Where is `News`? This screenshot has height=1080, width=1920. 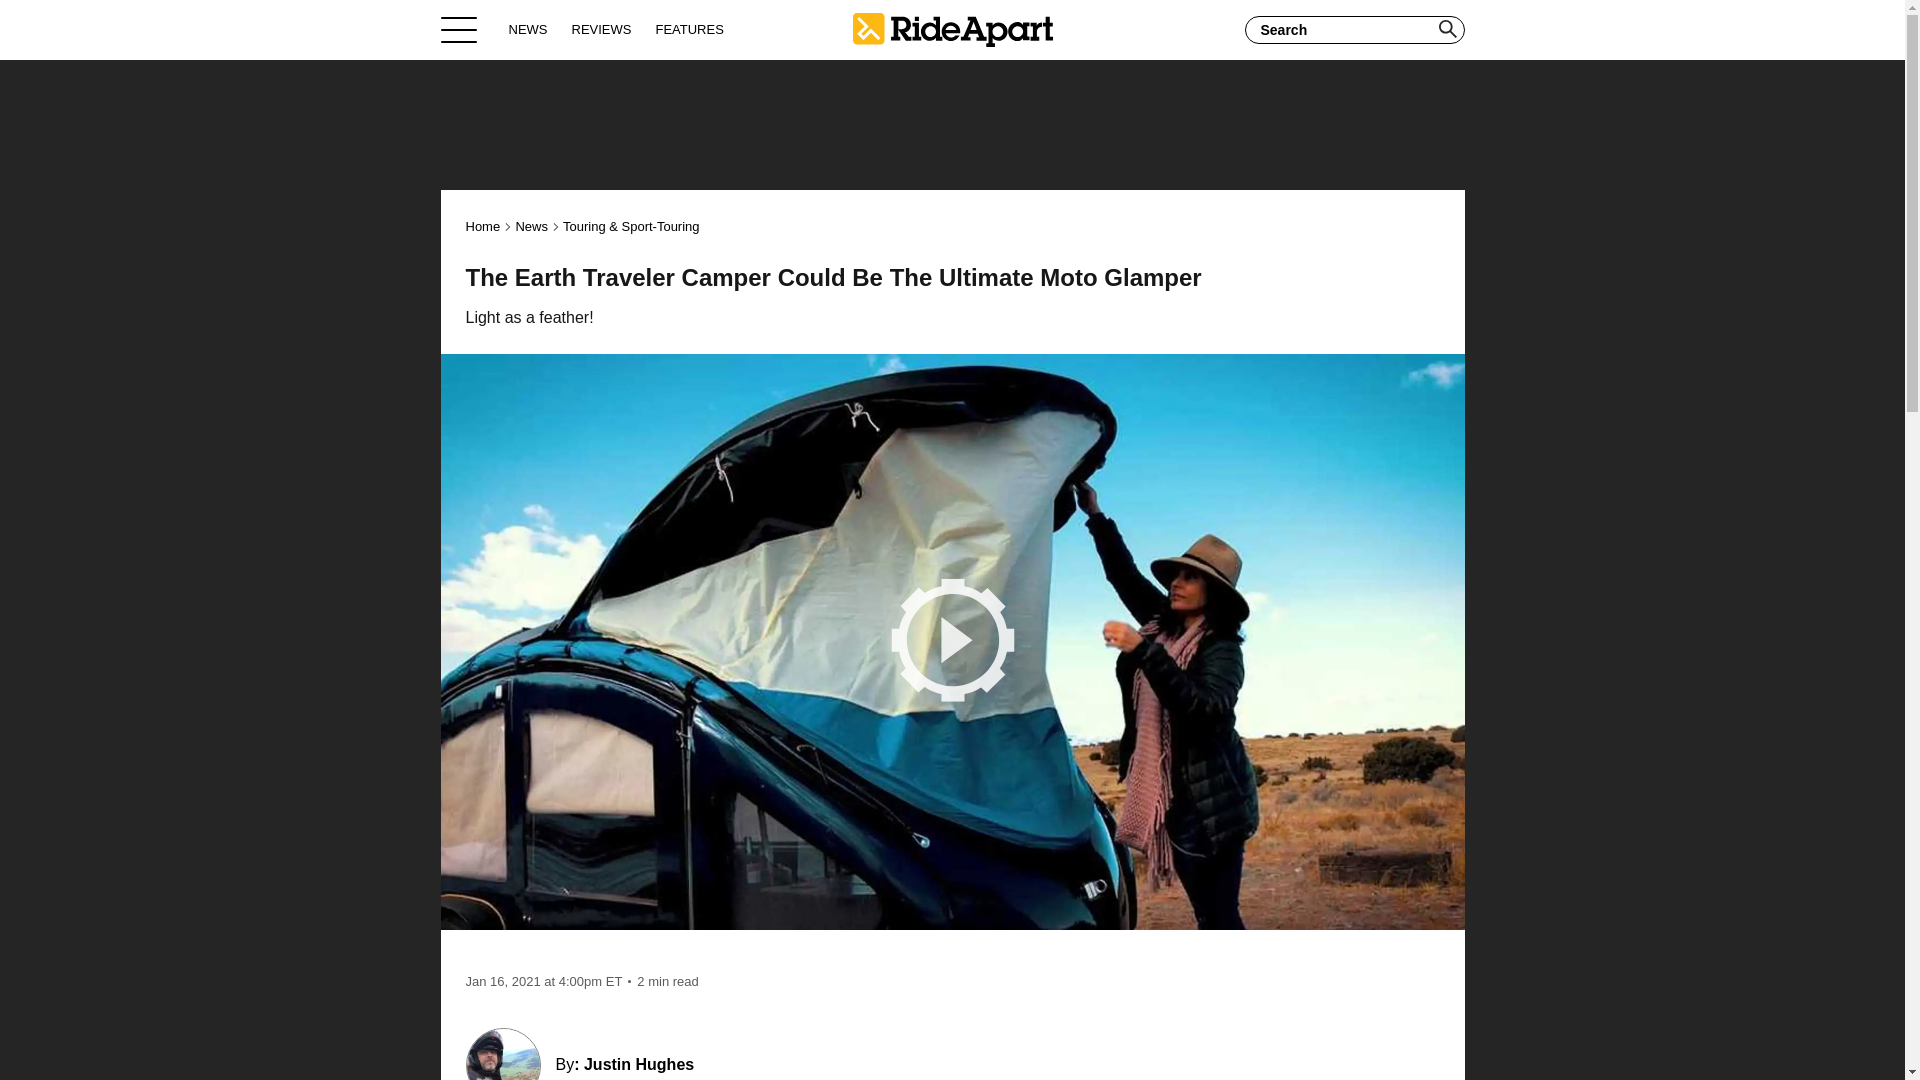 News is located at coordinates (530, 226).